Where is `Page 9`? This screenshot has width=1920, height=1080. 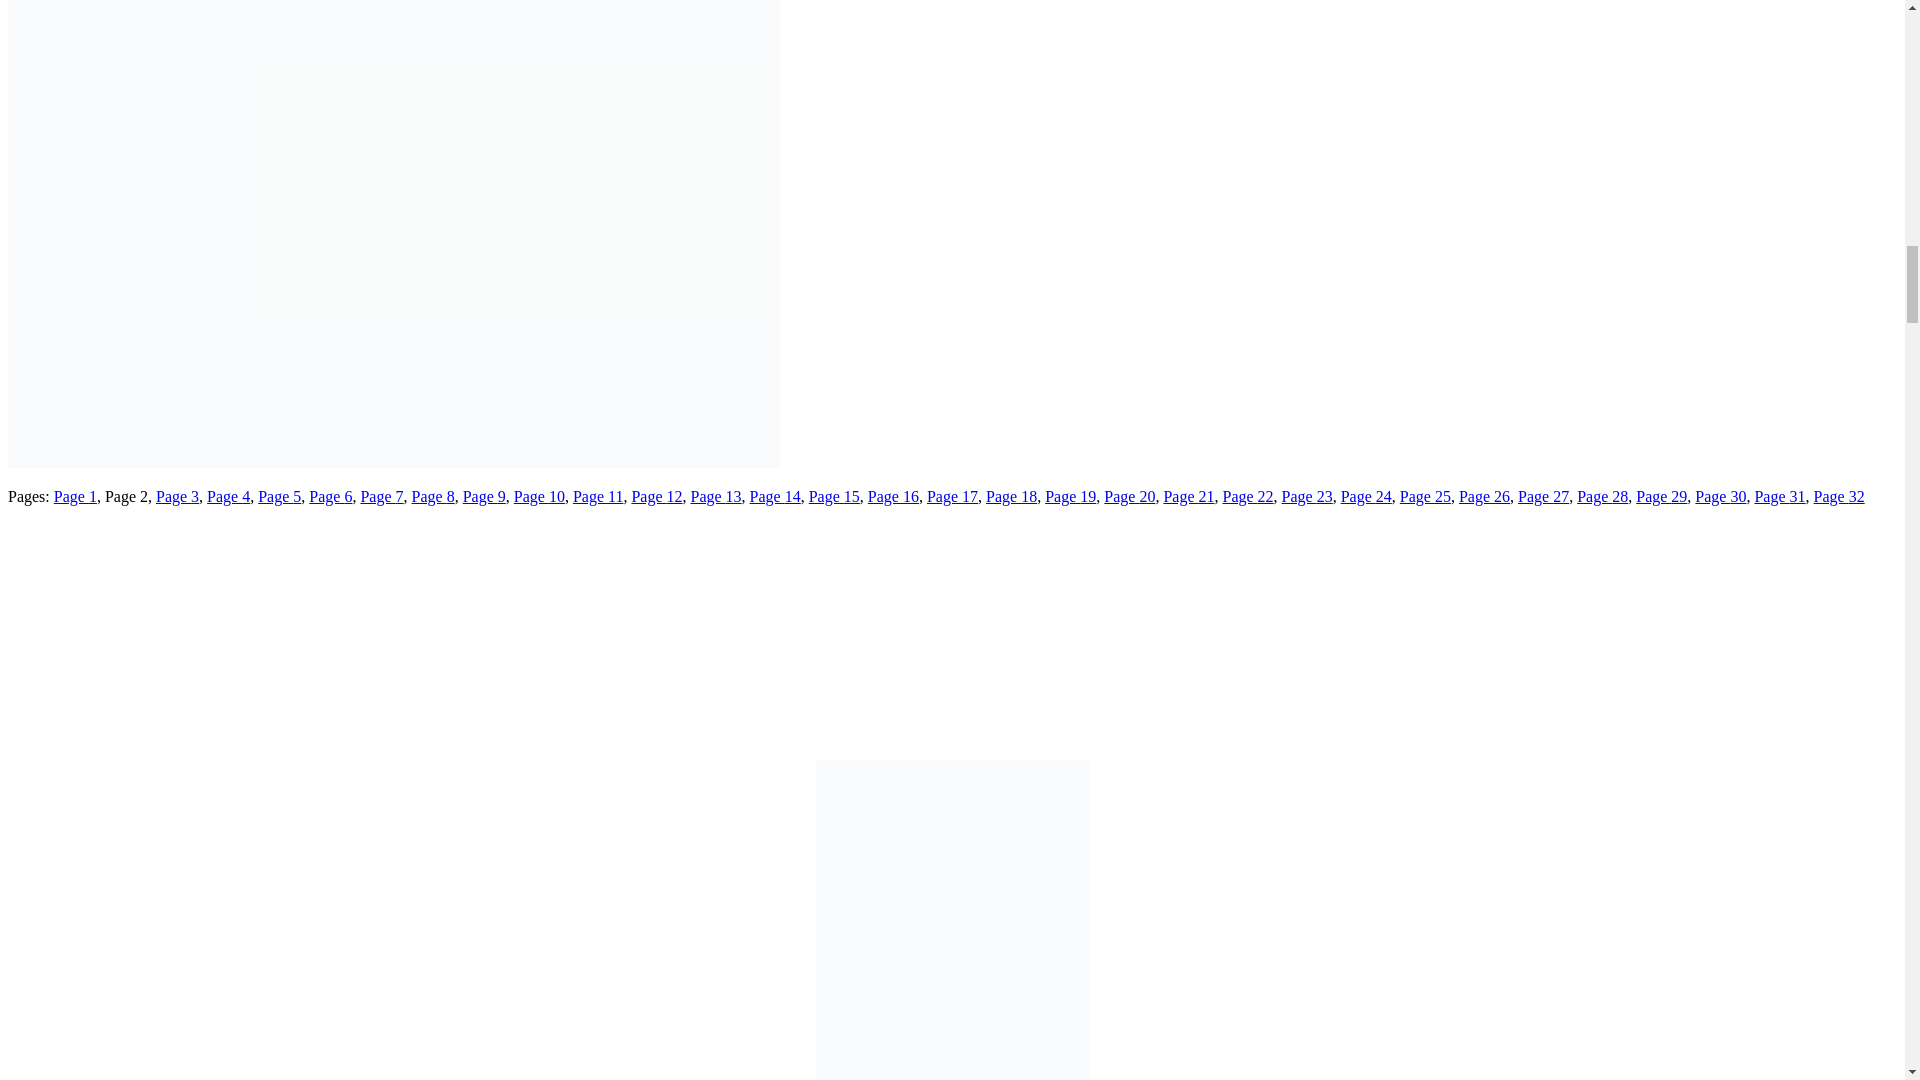
Page 9 is located at coordinates (484, 496).